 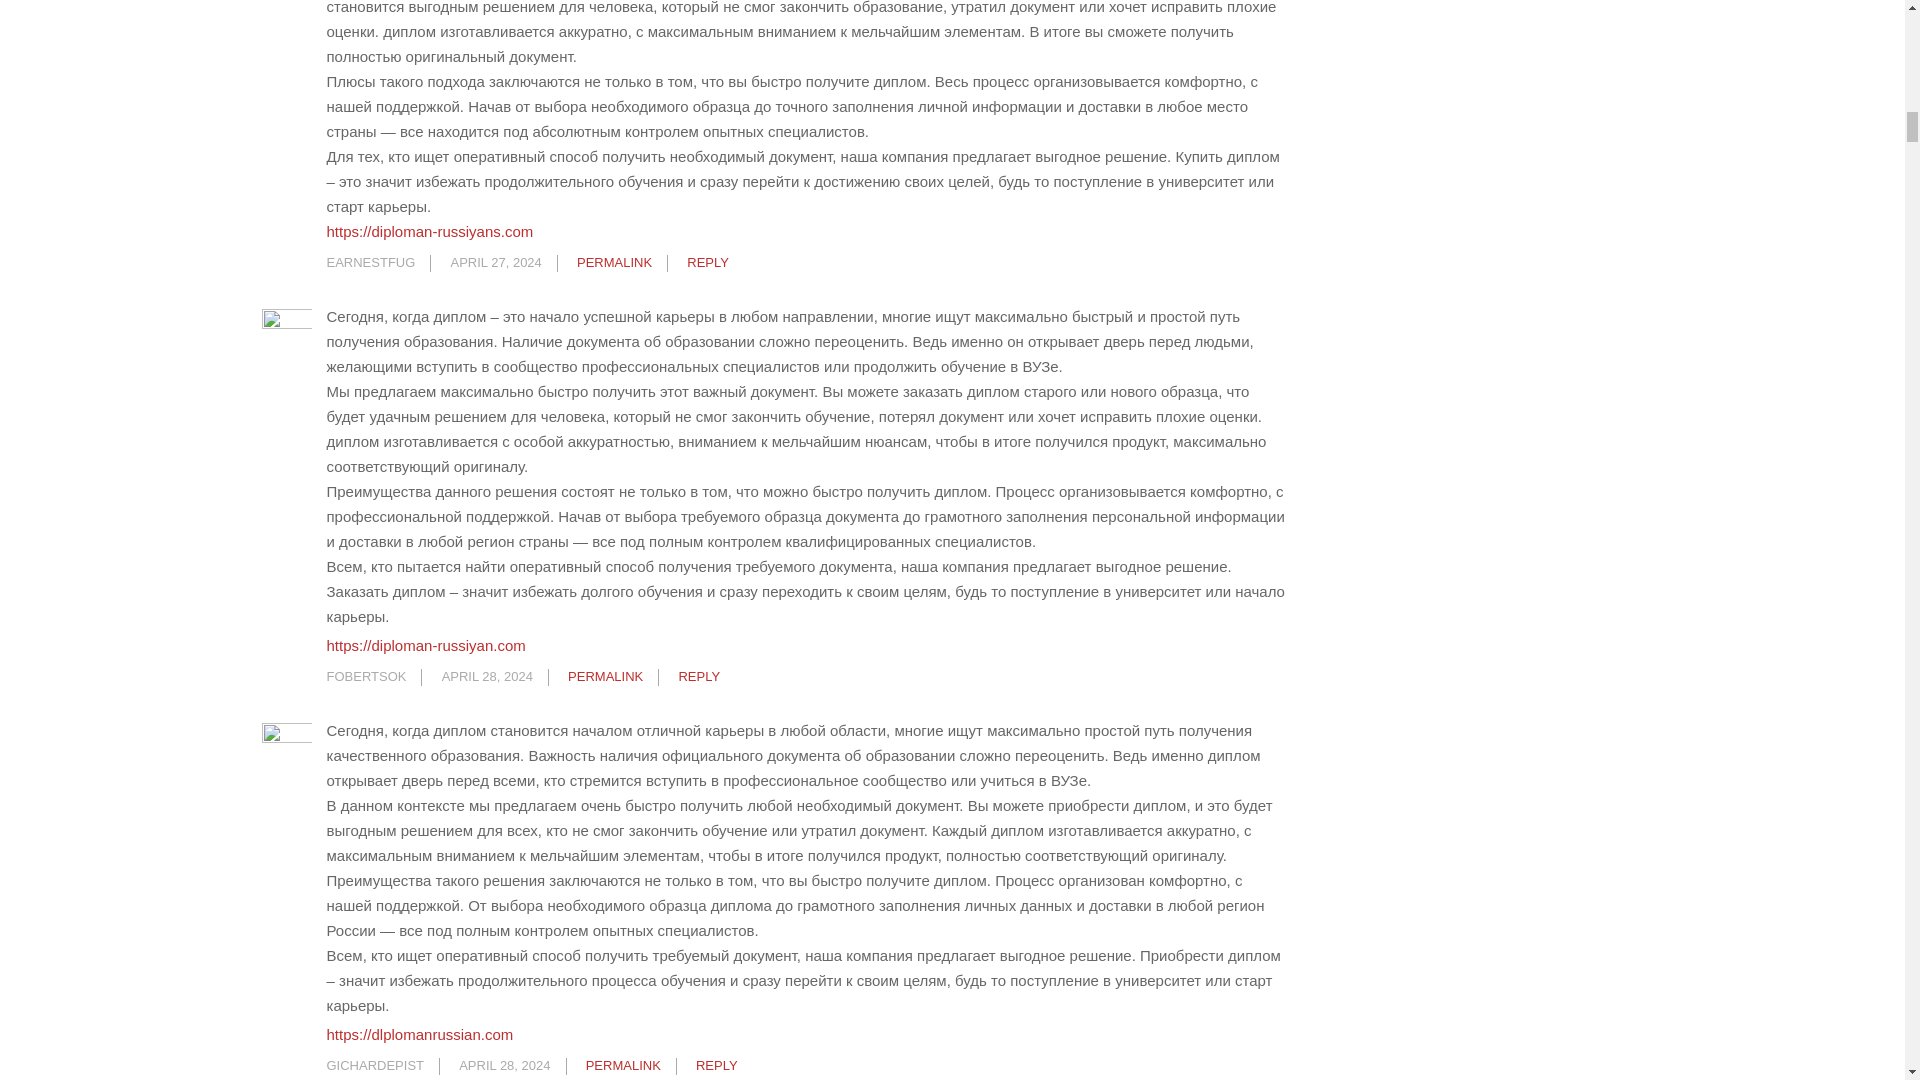 What do you see at coordinates (504, 1066) in the screenshot?
I see `Sunday, April 28, 2024, 5:44 pm` at bounding box center [504, 1066].